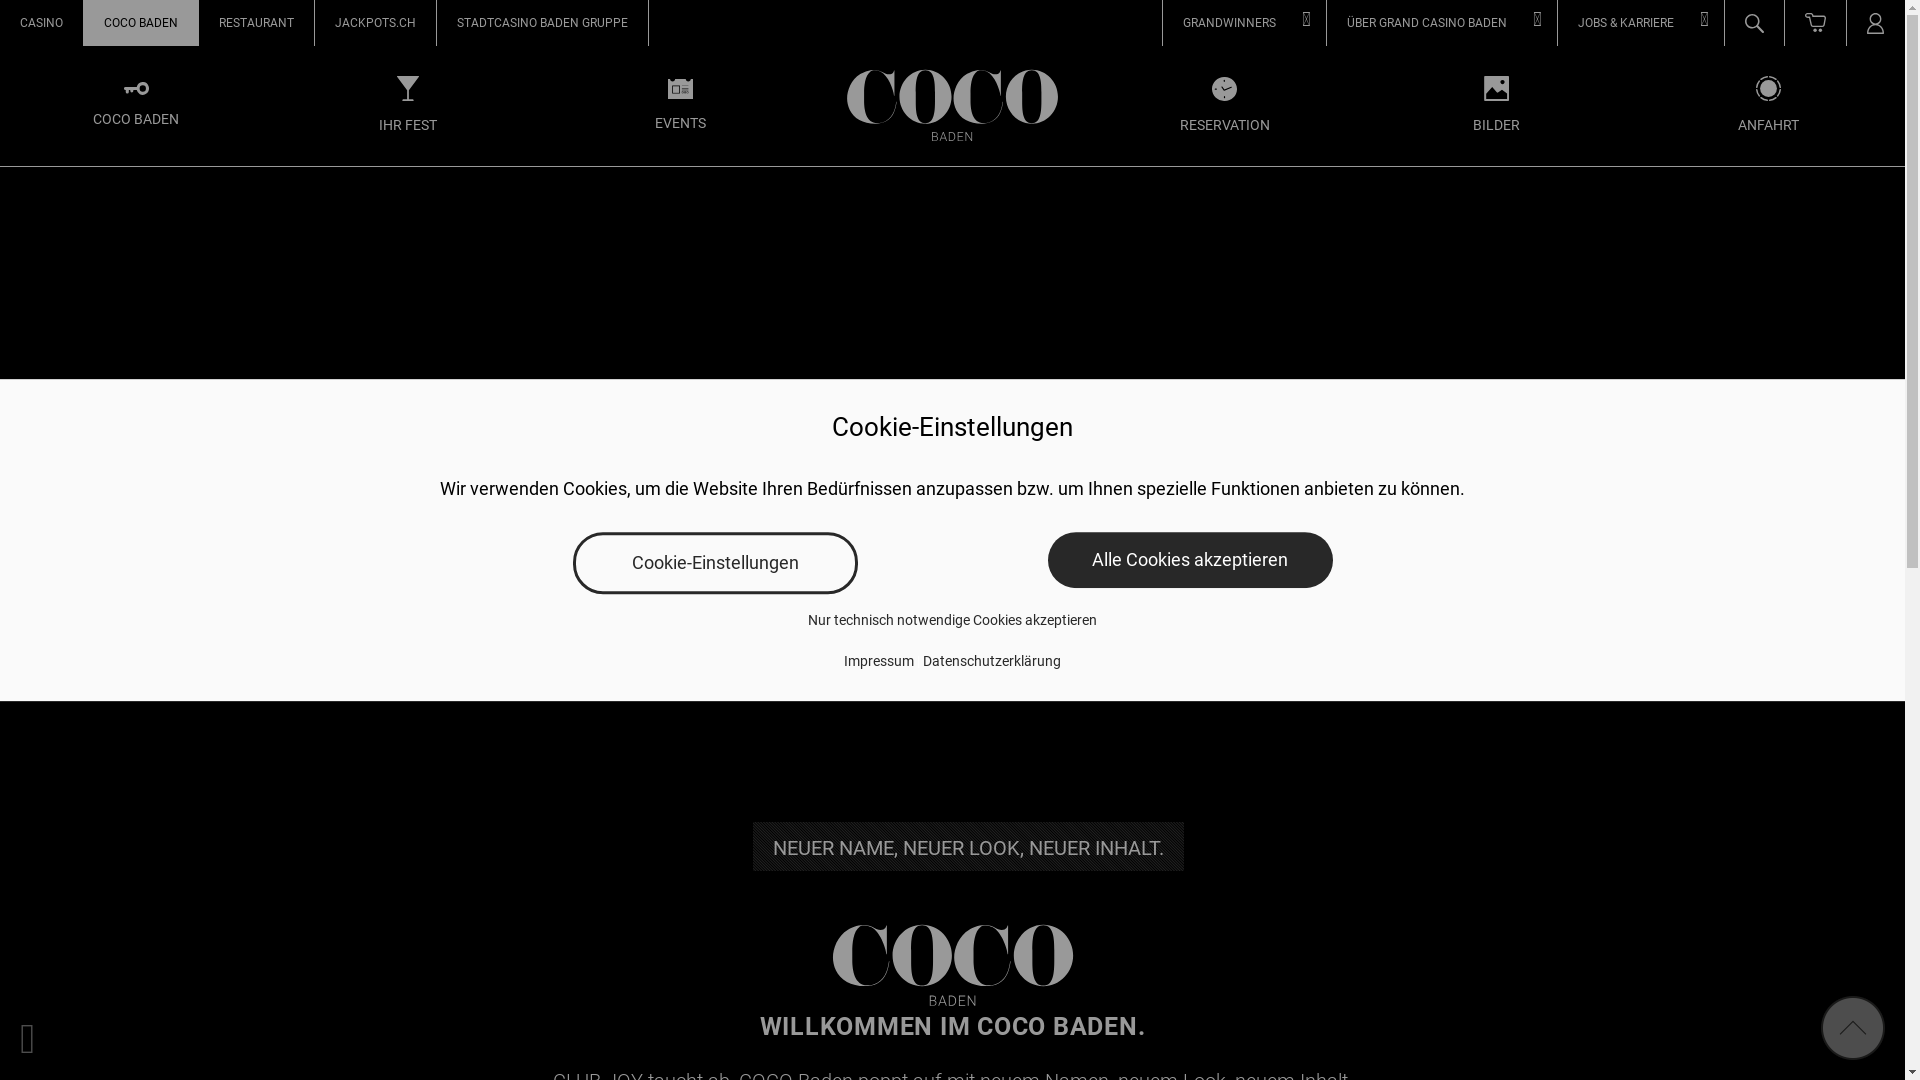  Describe the element at coordinates (680, 106) in the screenshot. I see `EVENTS` at that location.